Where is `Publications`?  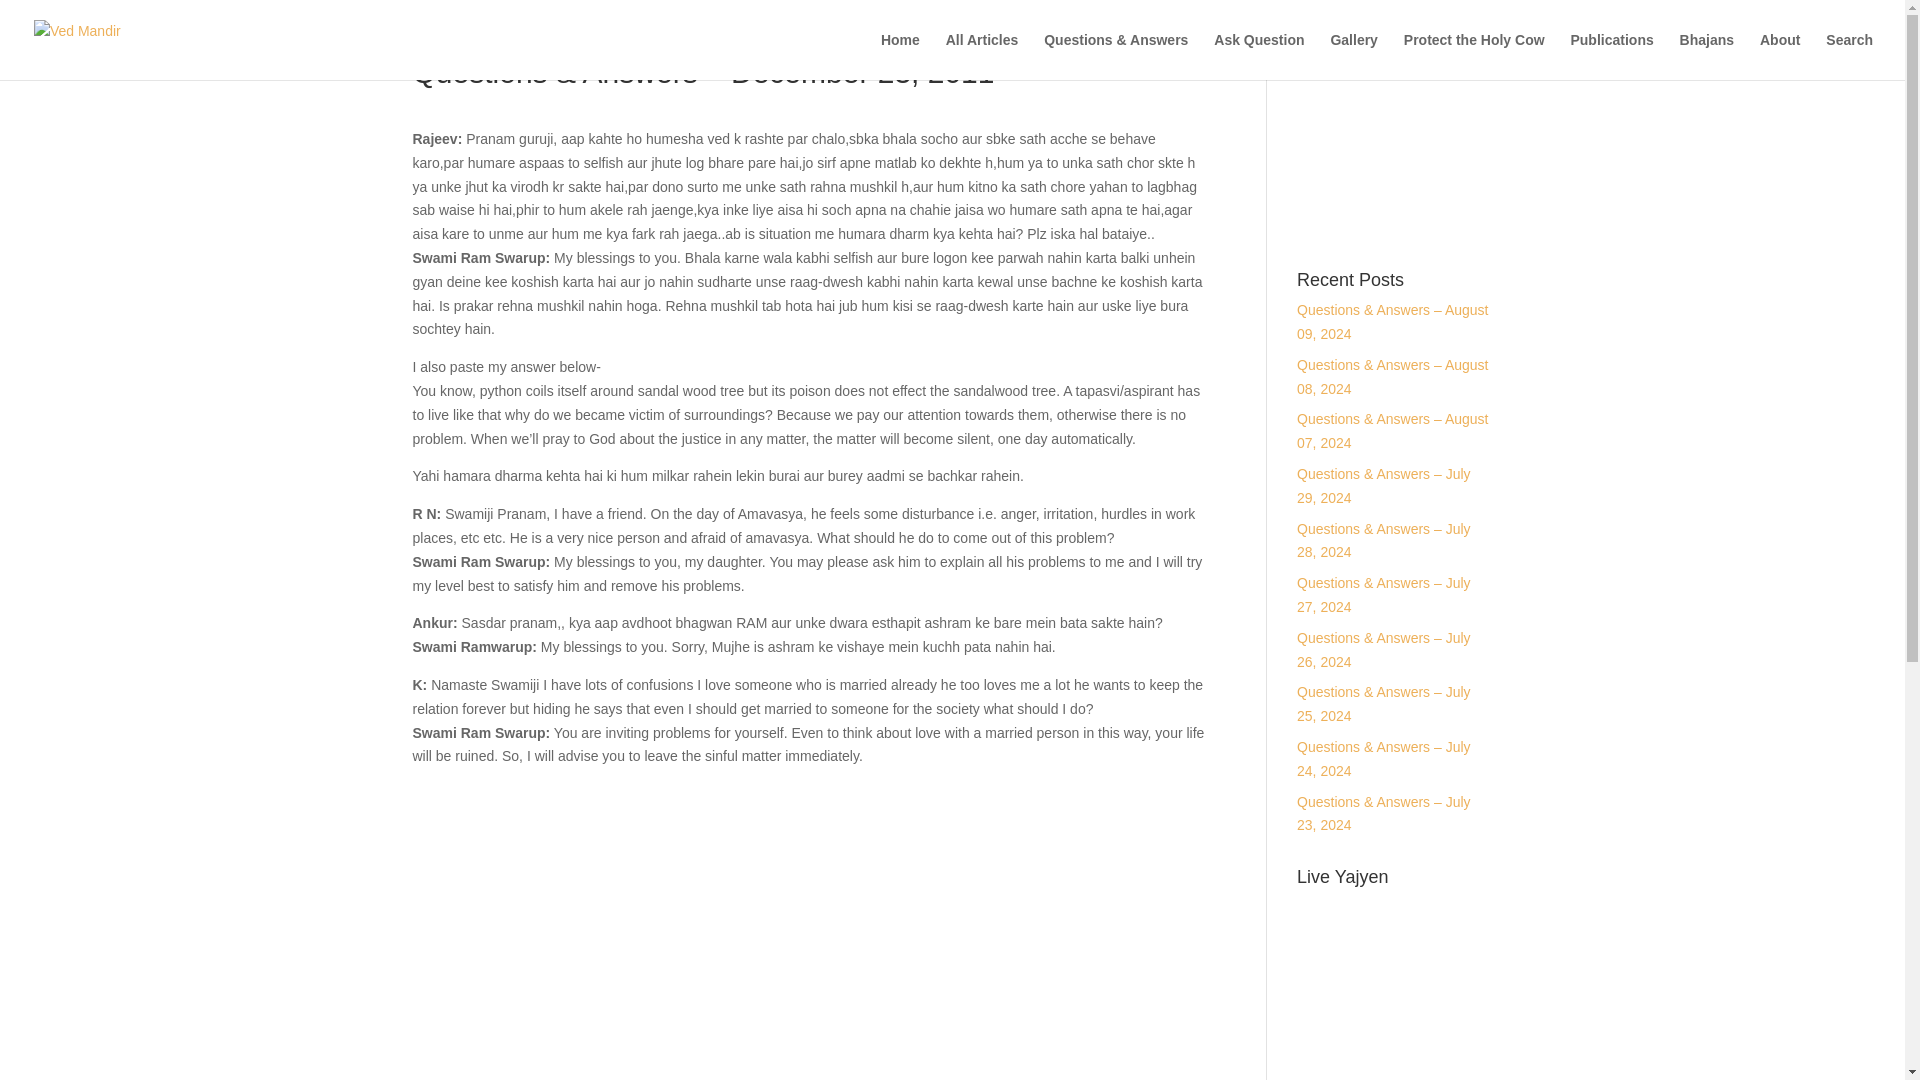
Publications is located at coordinates (1612, 56).